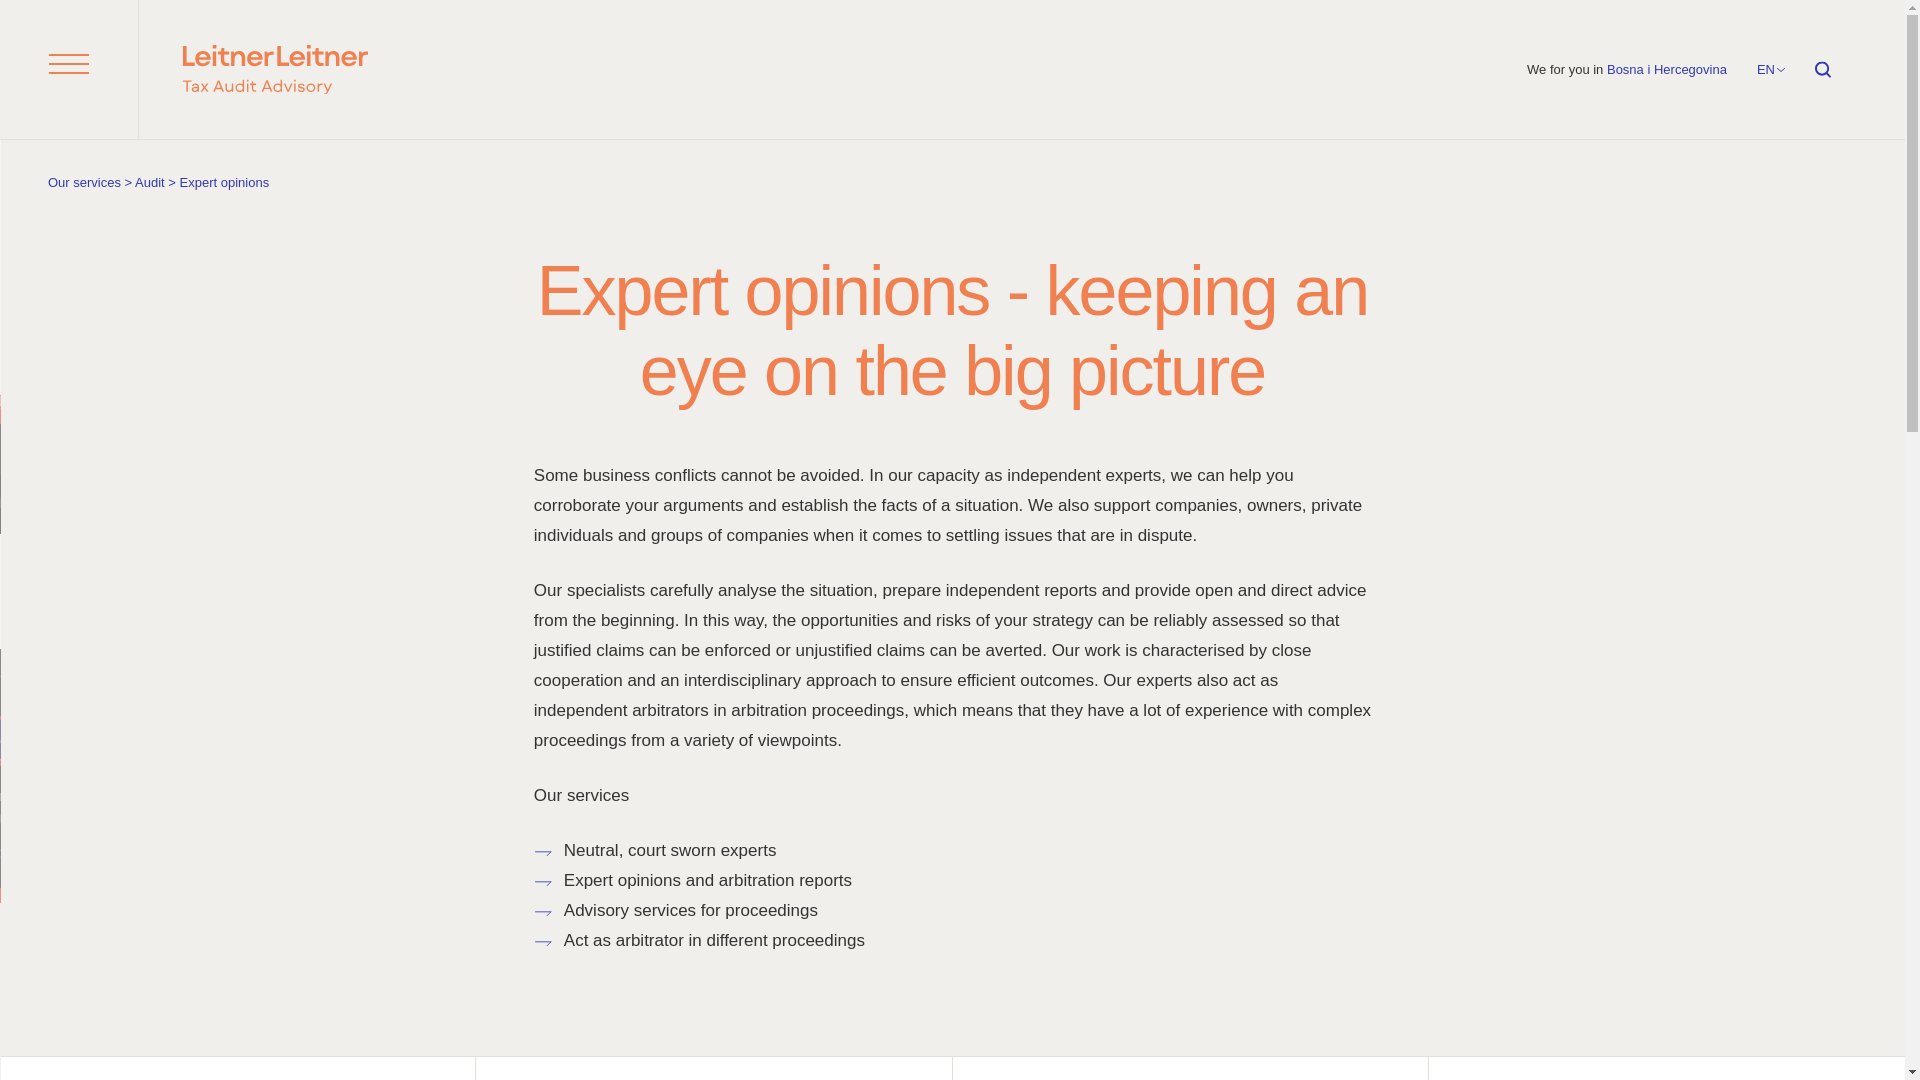 Image resolution: width=1920 pixels, height=1080 pixels. Describe the element at coordinates (275, 70) in the screenshot. I see `website` at that location.